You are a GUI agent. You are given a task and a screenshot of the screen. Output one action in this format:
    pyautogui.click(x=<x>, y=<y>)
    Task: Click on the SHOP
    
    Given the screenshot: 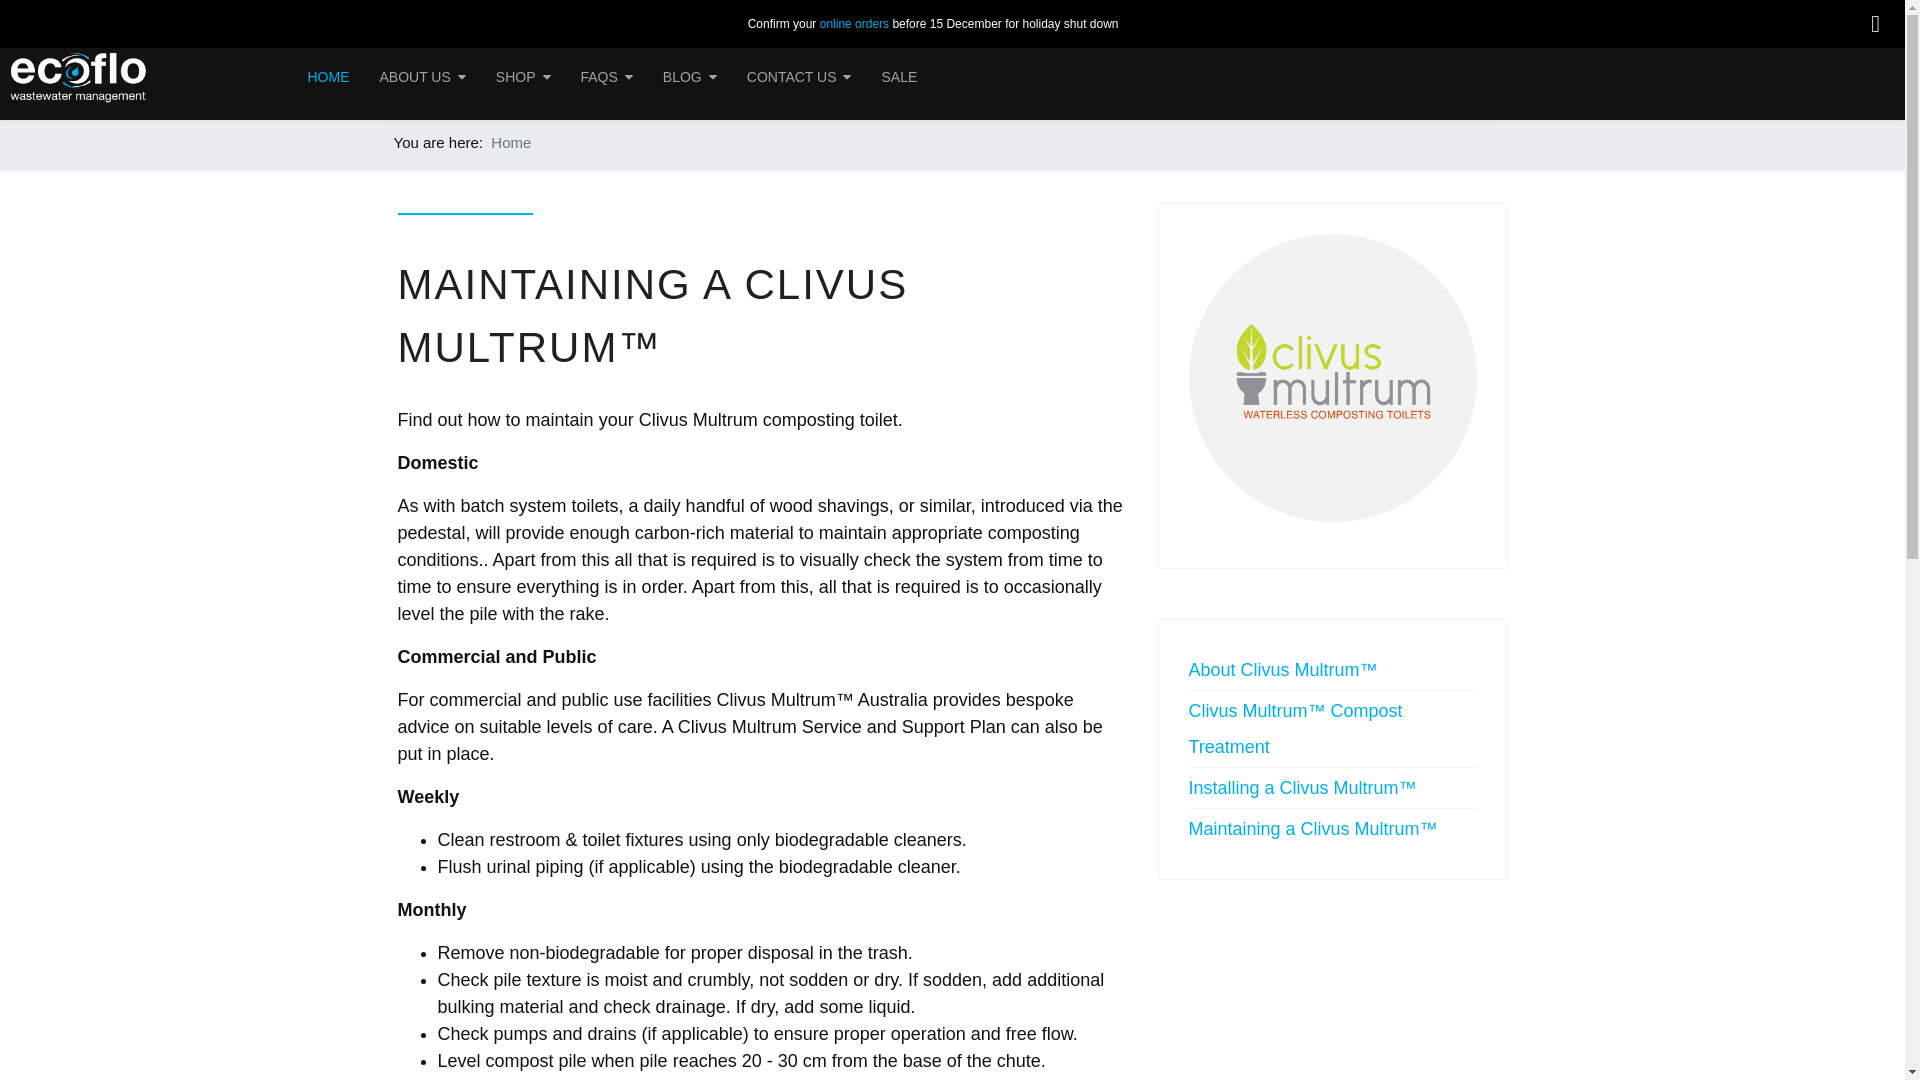 What is the action you would take?
    pyautogui.click(x=524, y=77)
    